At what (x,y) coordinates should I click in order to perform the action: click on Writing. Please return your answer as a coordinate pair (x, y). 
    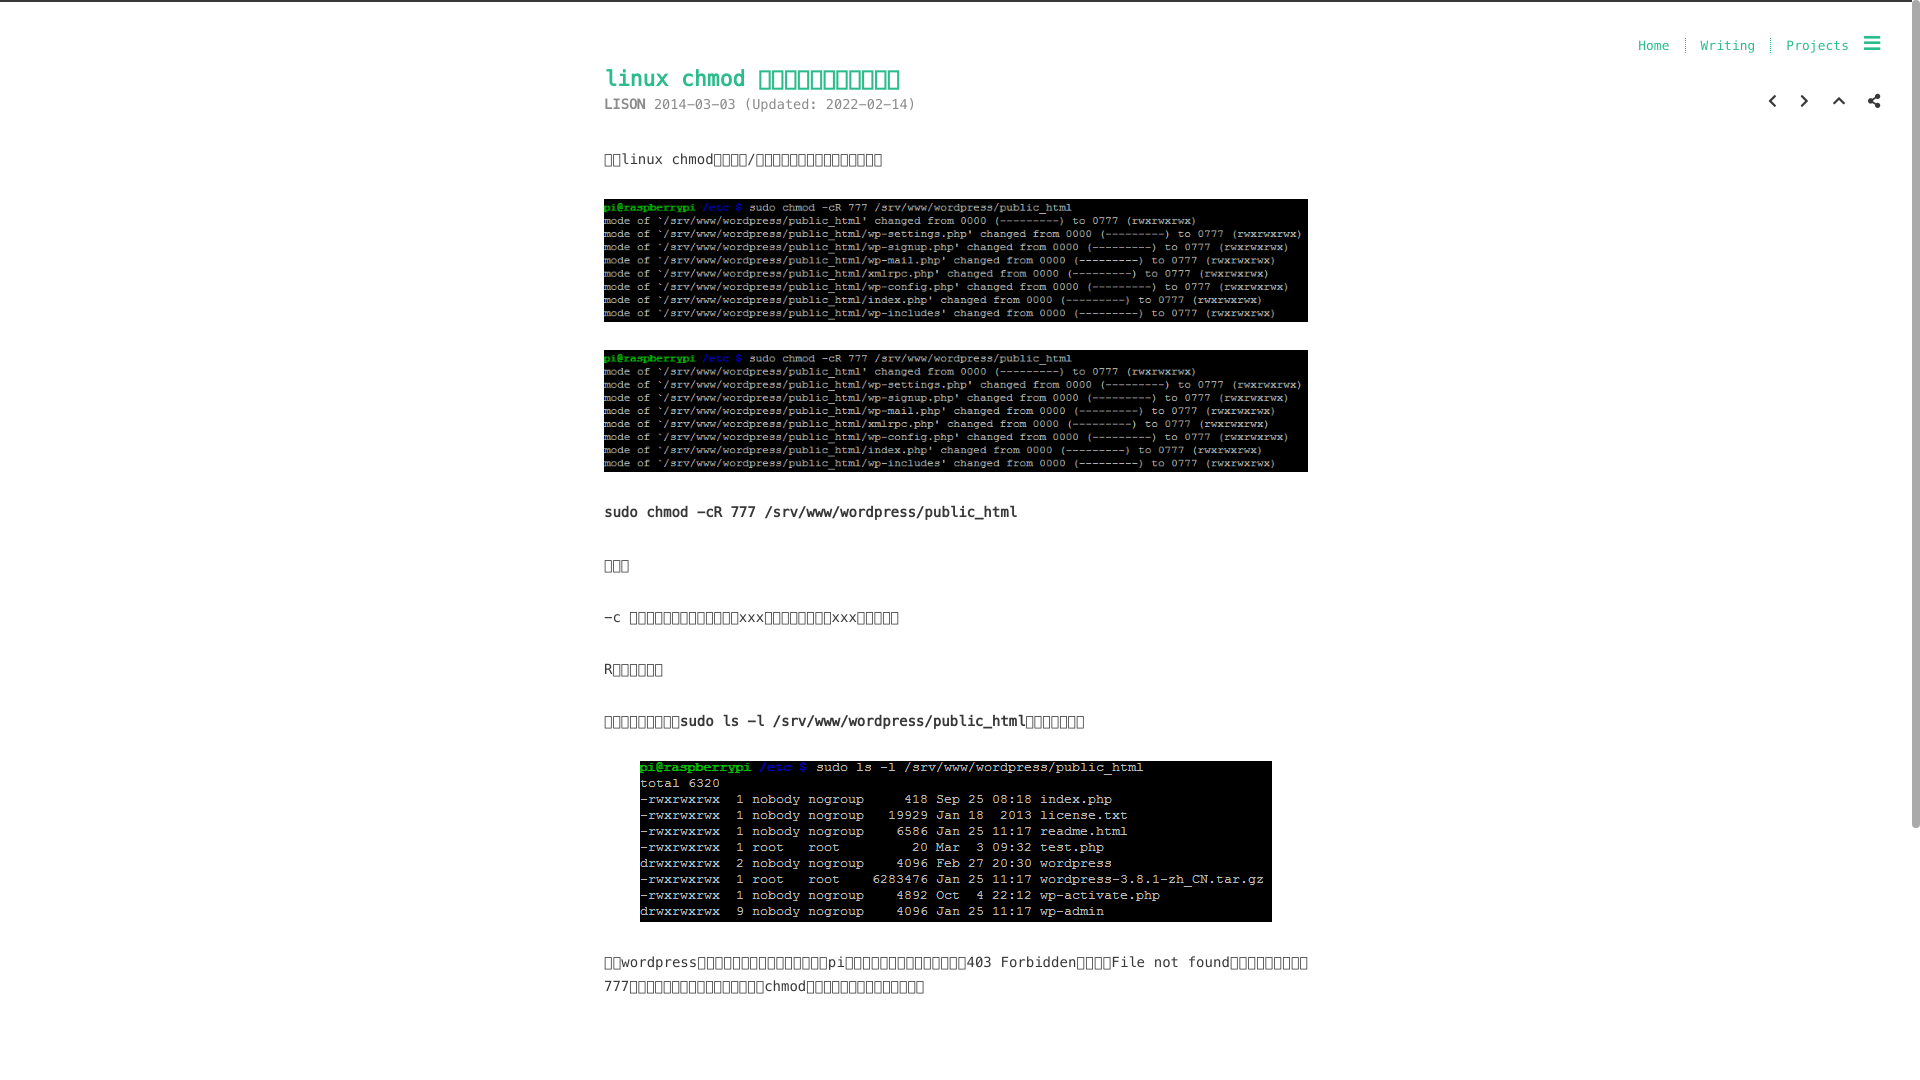
    Looking at the image, I should click on (1728, 46).